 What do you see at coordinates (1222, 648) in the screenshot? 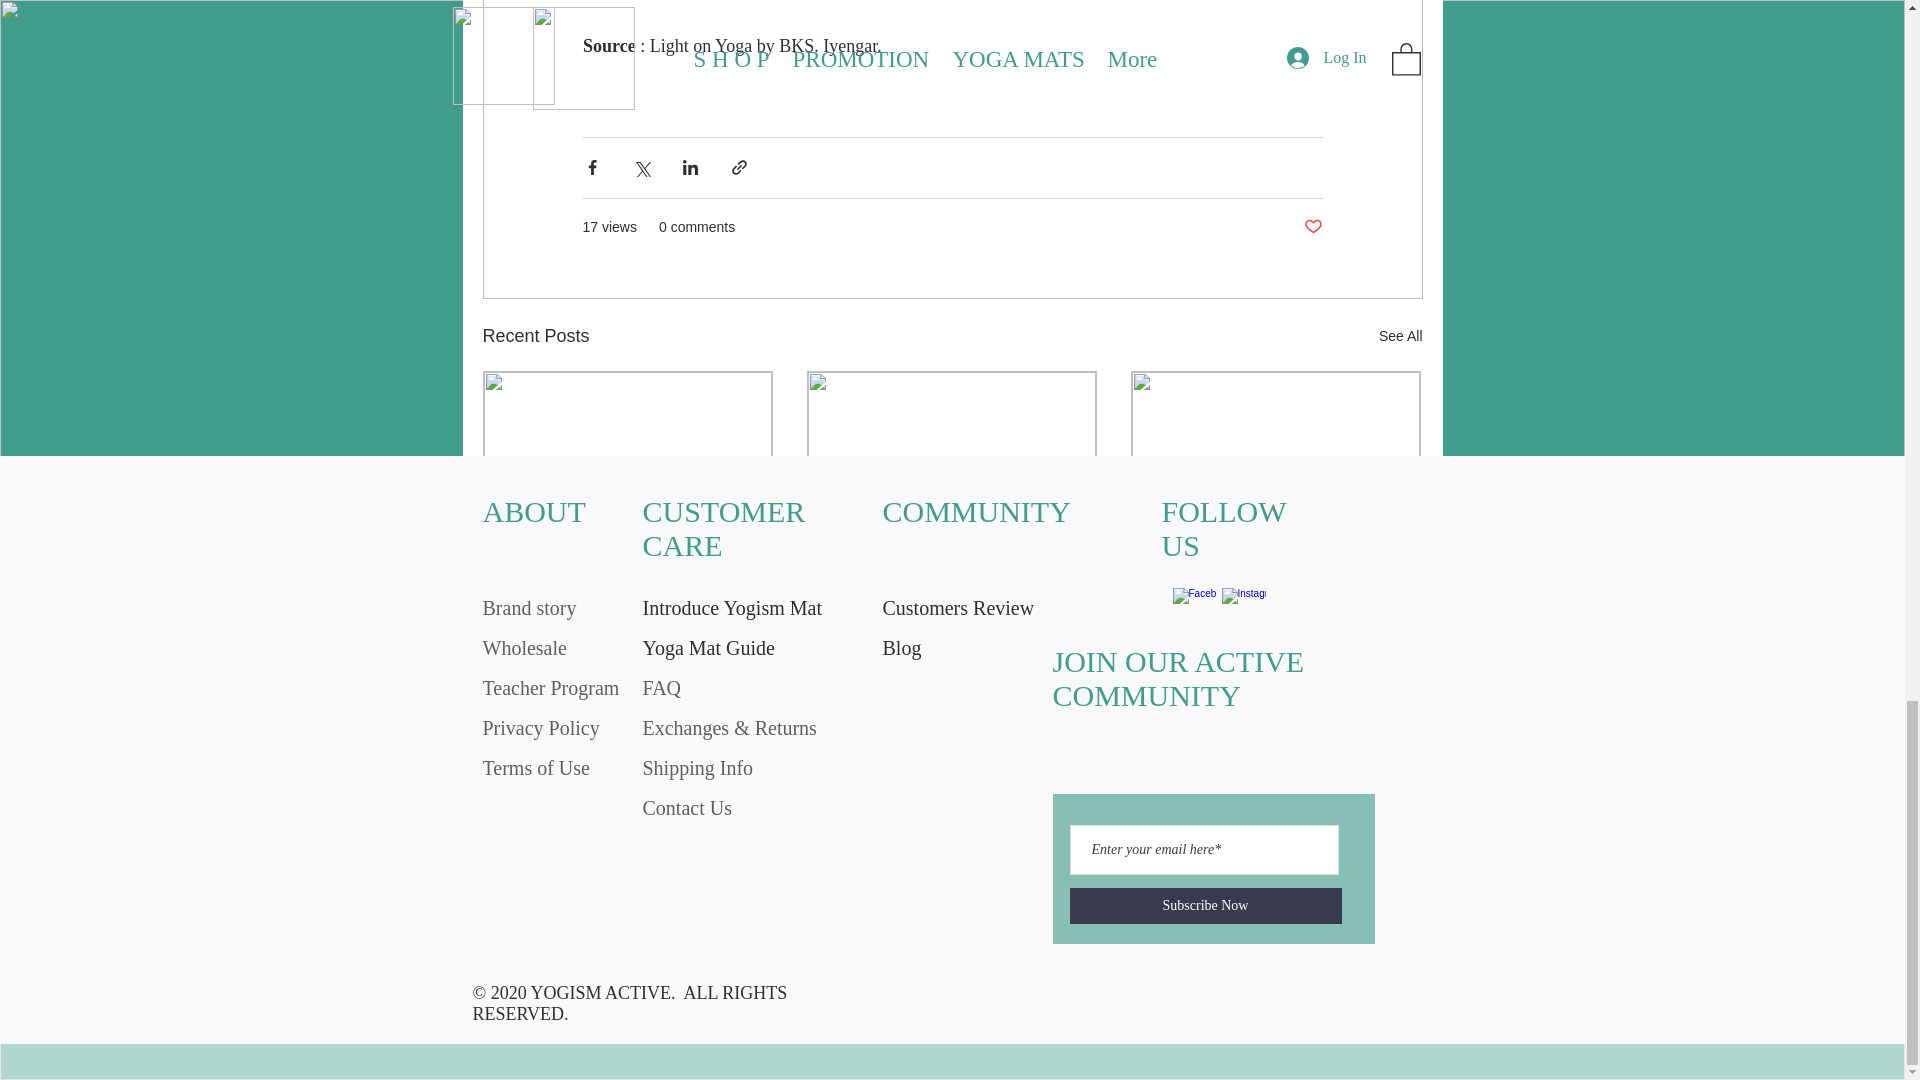
I see `0` at bounding box center [1222, 648].